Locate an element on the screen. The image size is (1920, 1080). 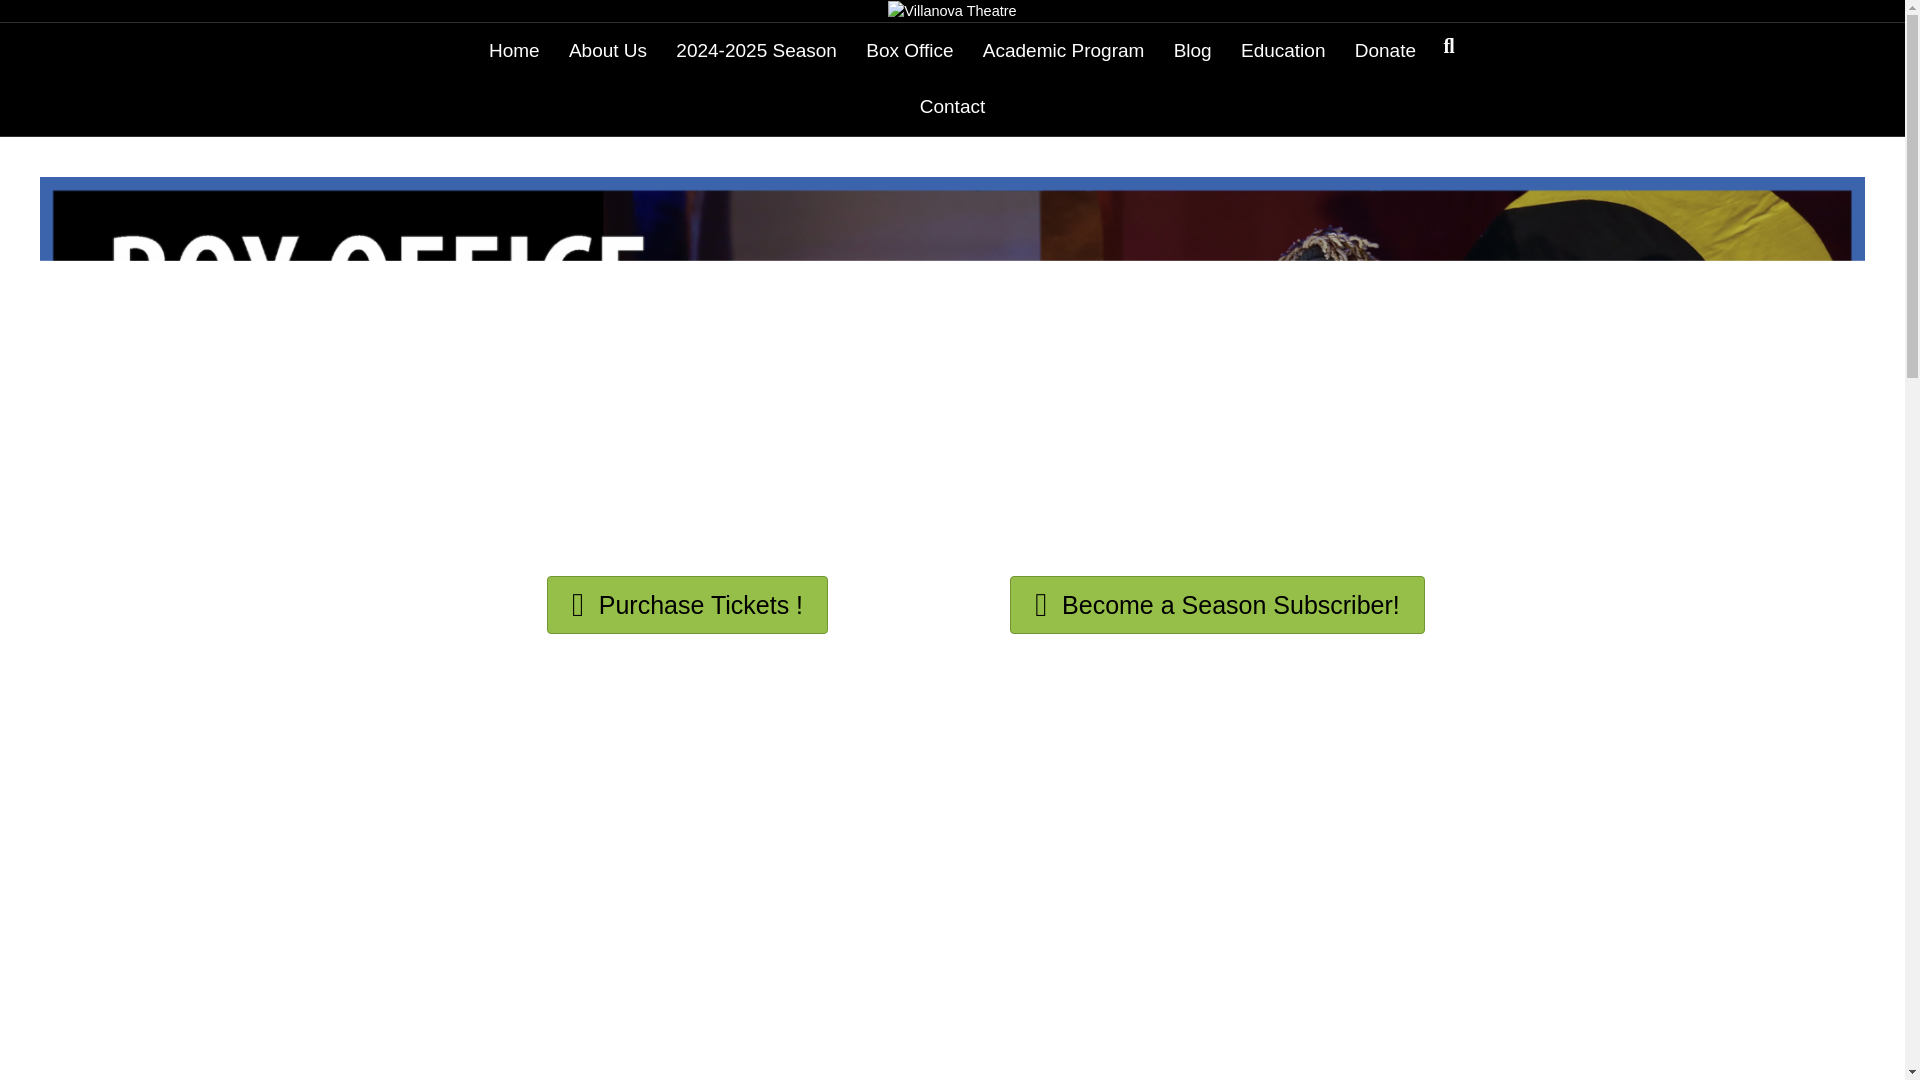
Home is located at coordinates (514, 50).